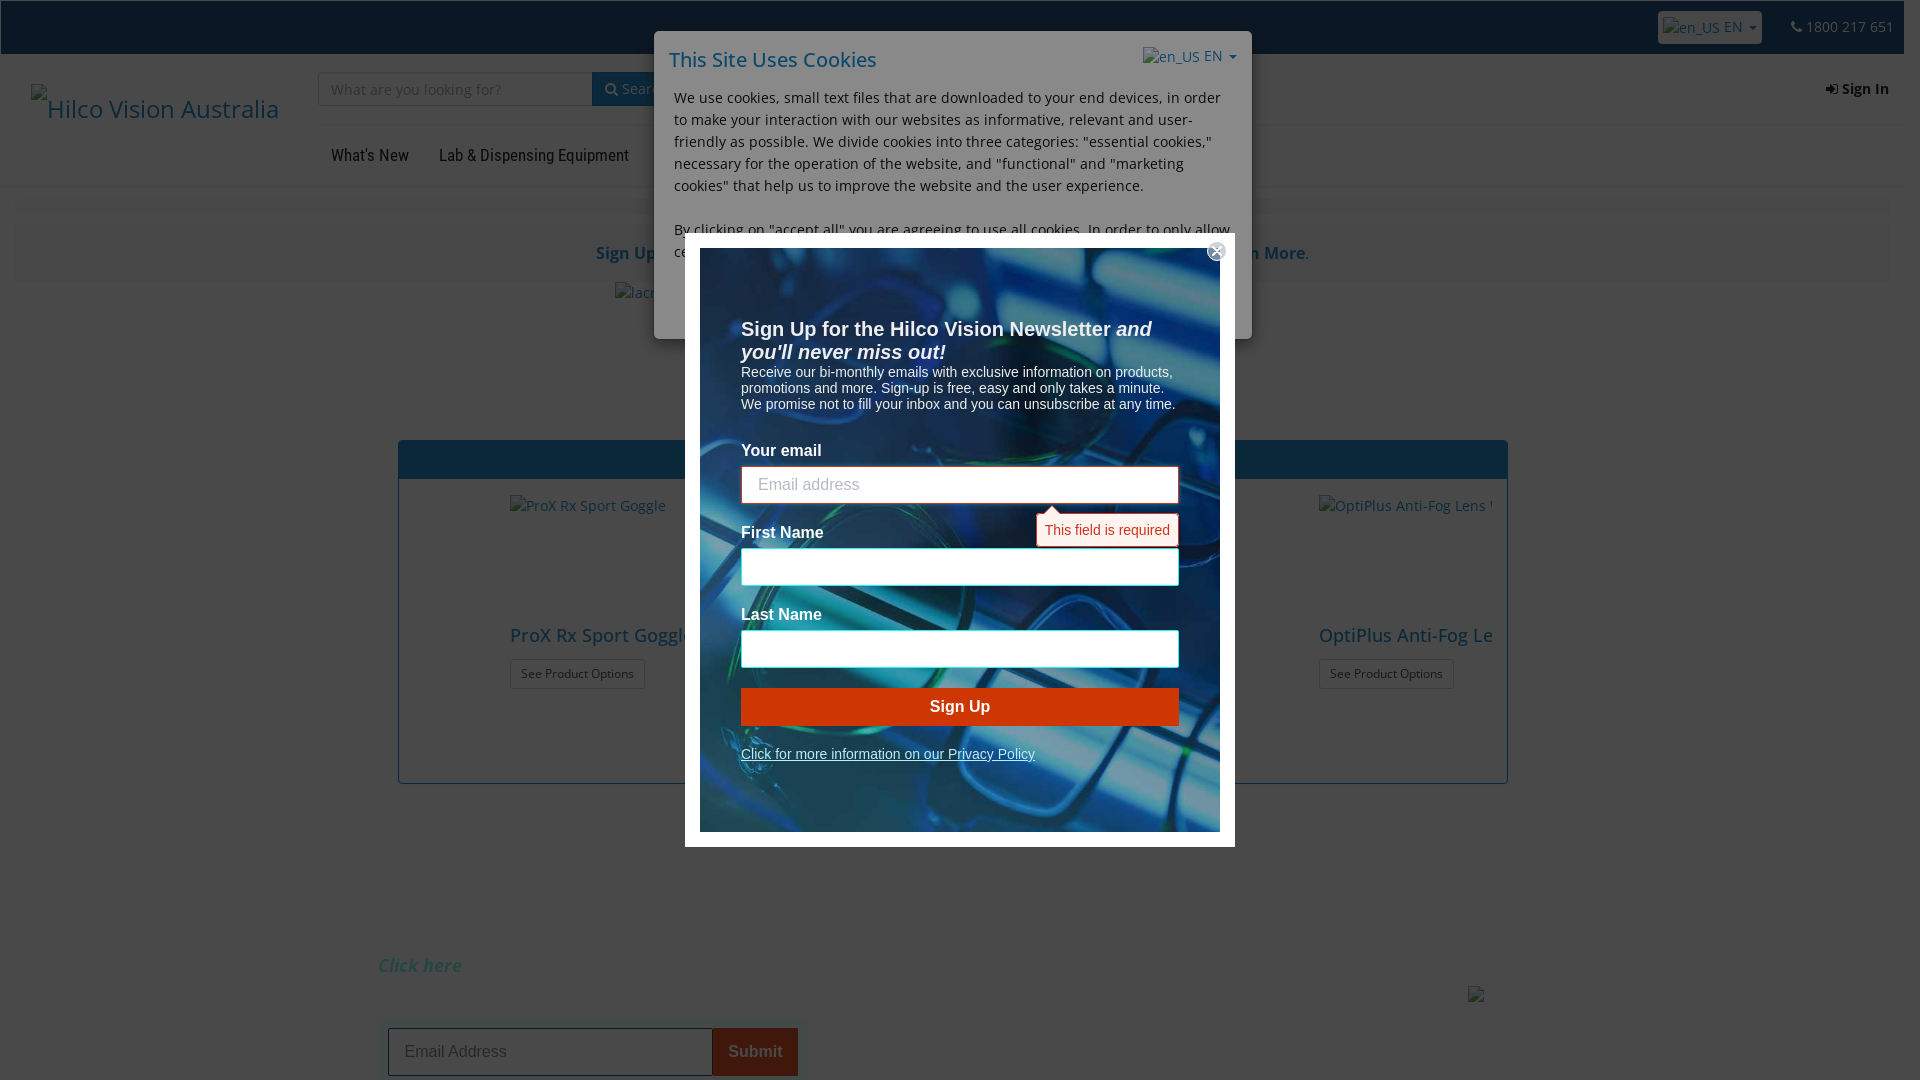 The width and height of the screenshot is (1920, 1080). Describe the element at coordinates (1064, 155) in the screenshot. I see `Custom Products` at that location.